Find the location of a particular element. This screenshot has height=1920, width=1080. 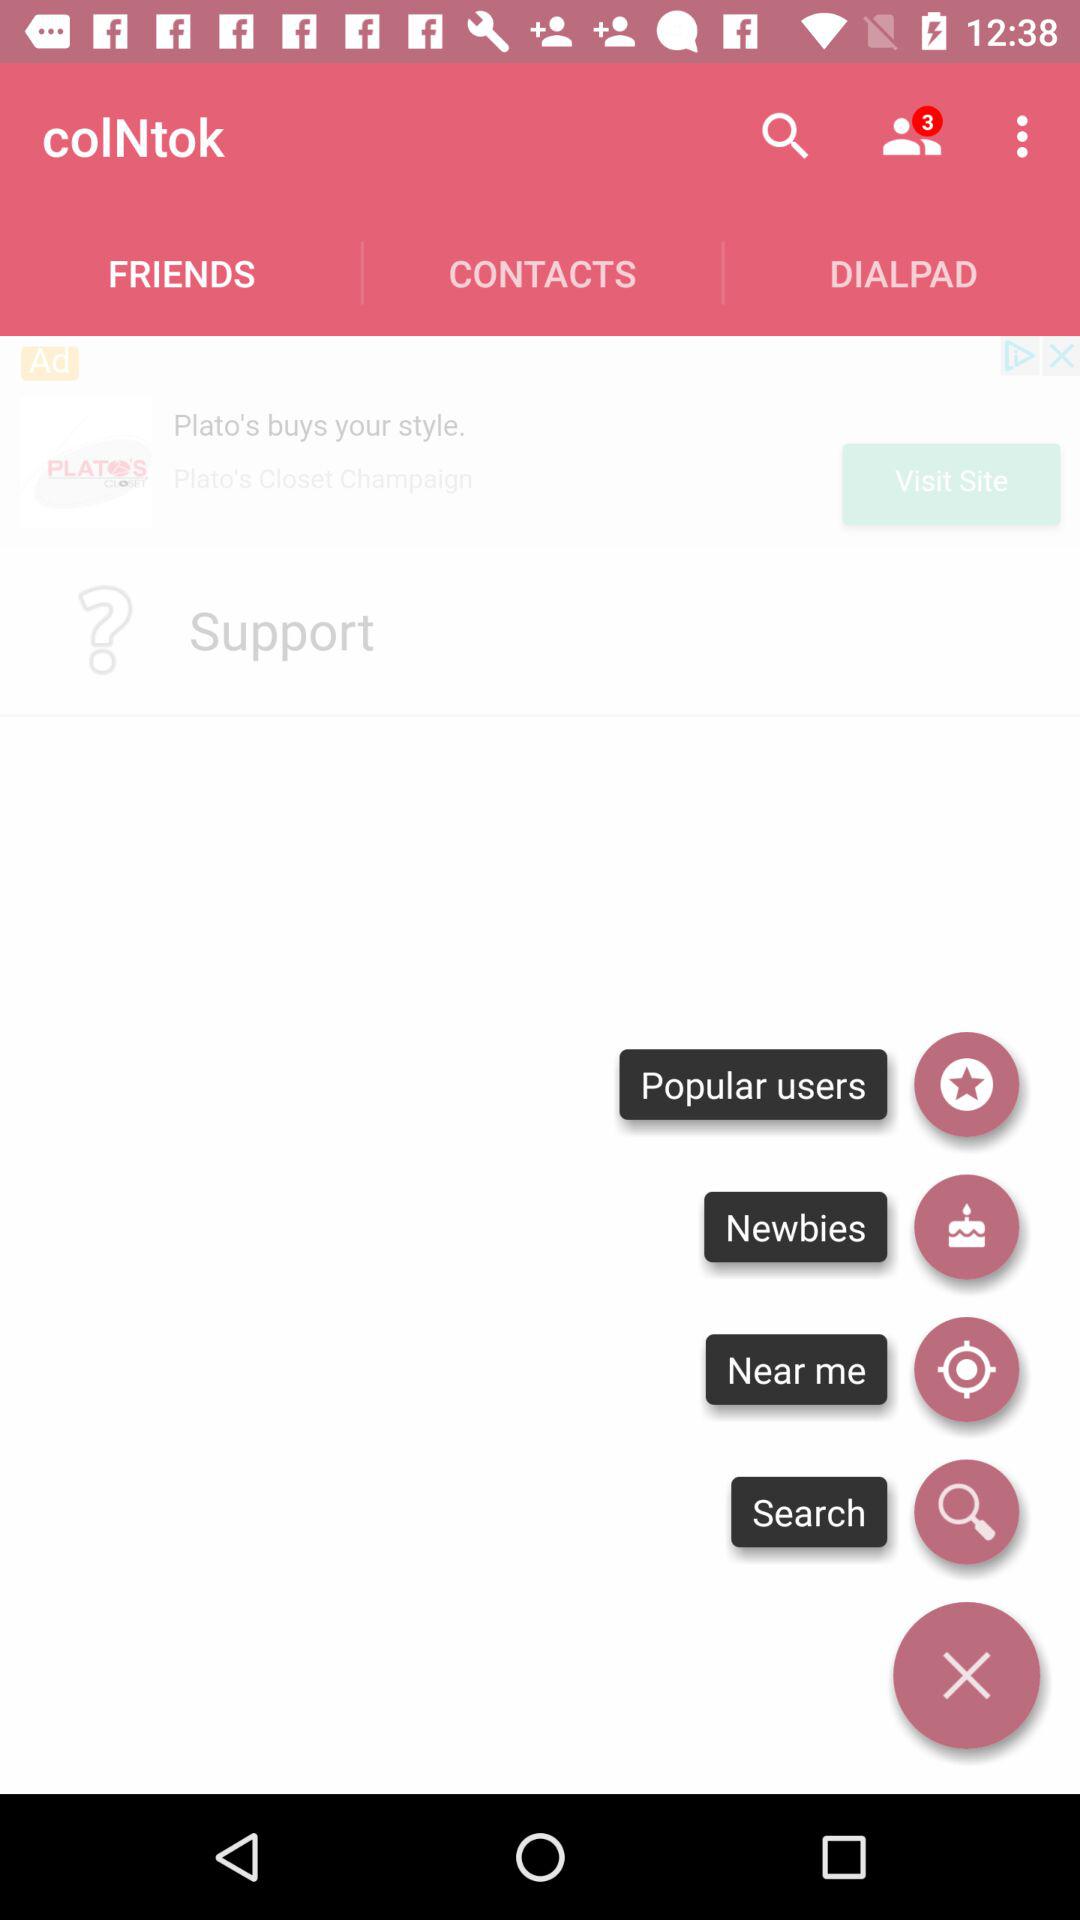

search is located at coordinates (966, 1512).